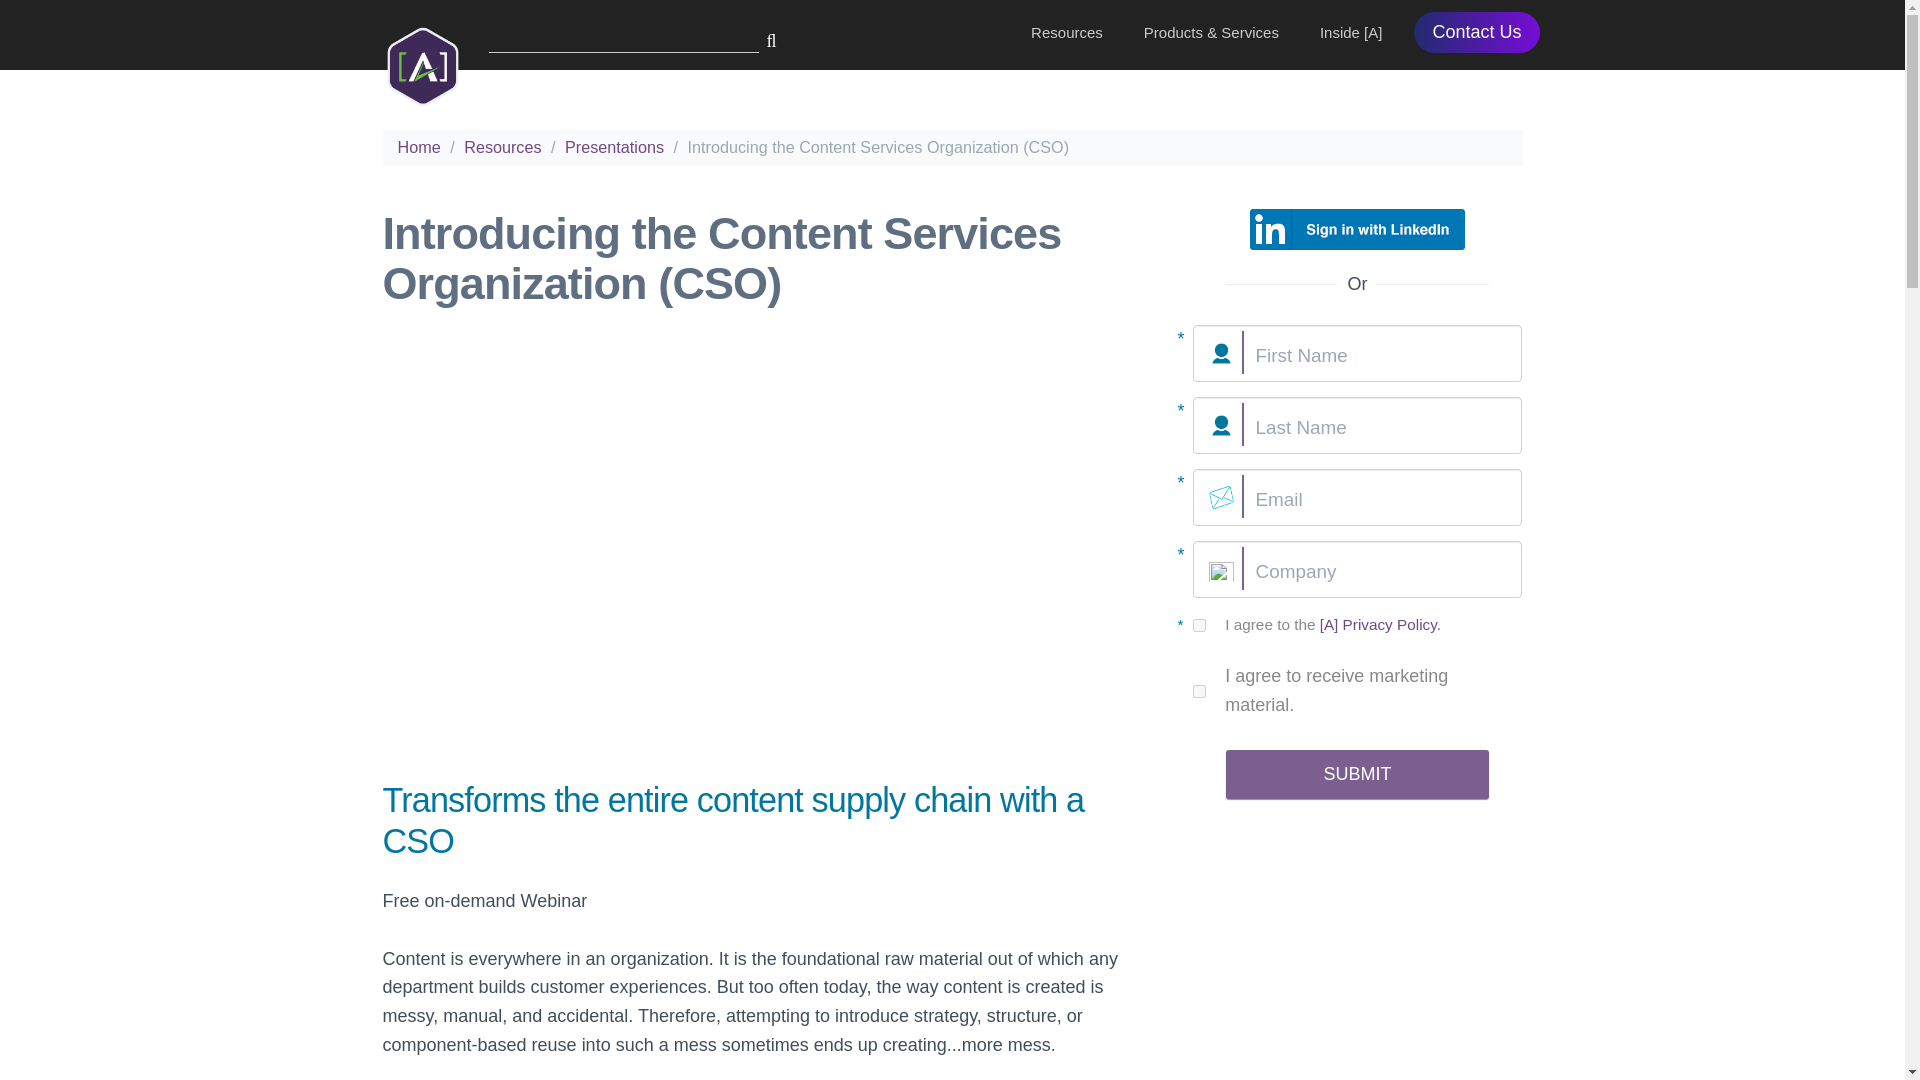 Image resolution: width=1920 pixels, height=1080 pixels. I want to click on Contact Us, so click(1476, 32).